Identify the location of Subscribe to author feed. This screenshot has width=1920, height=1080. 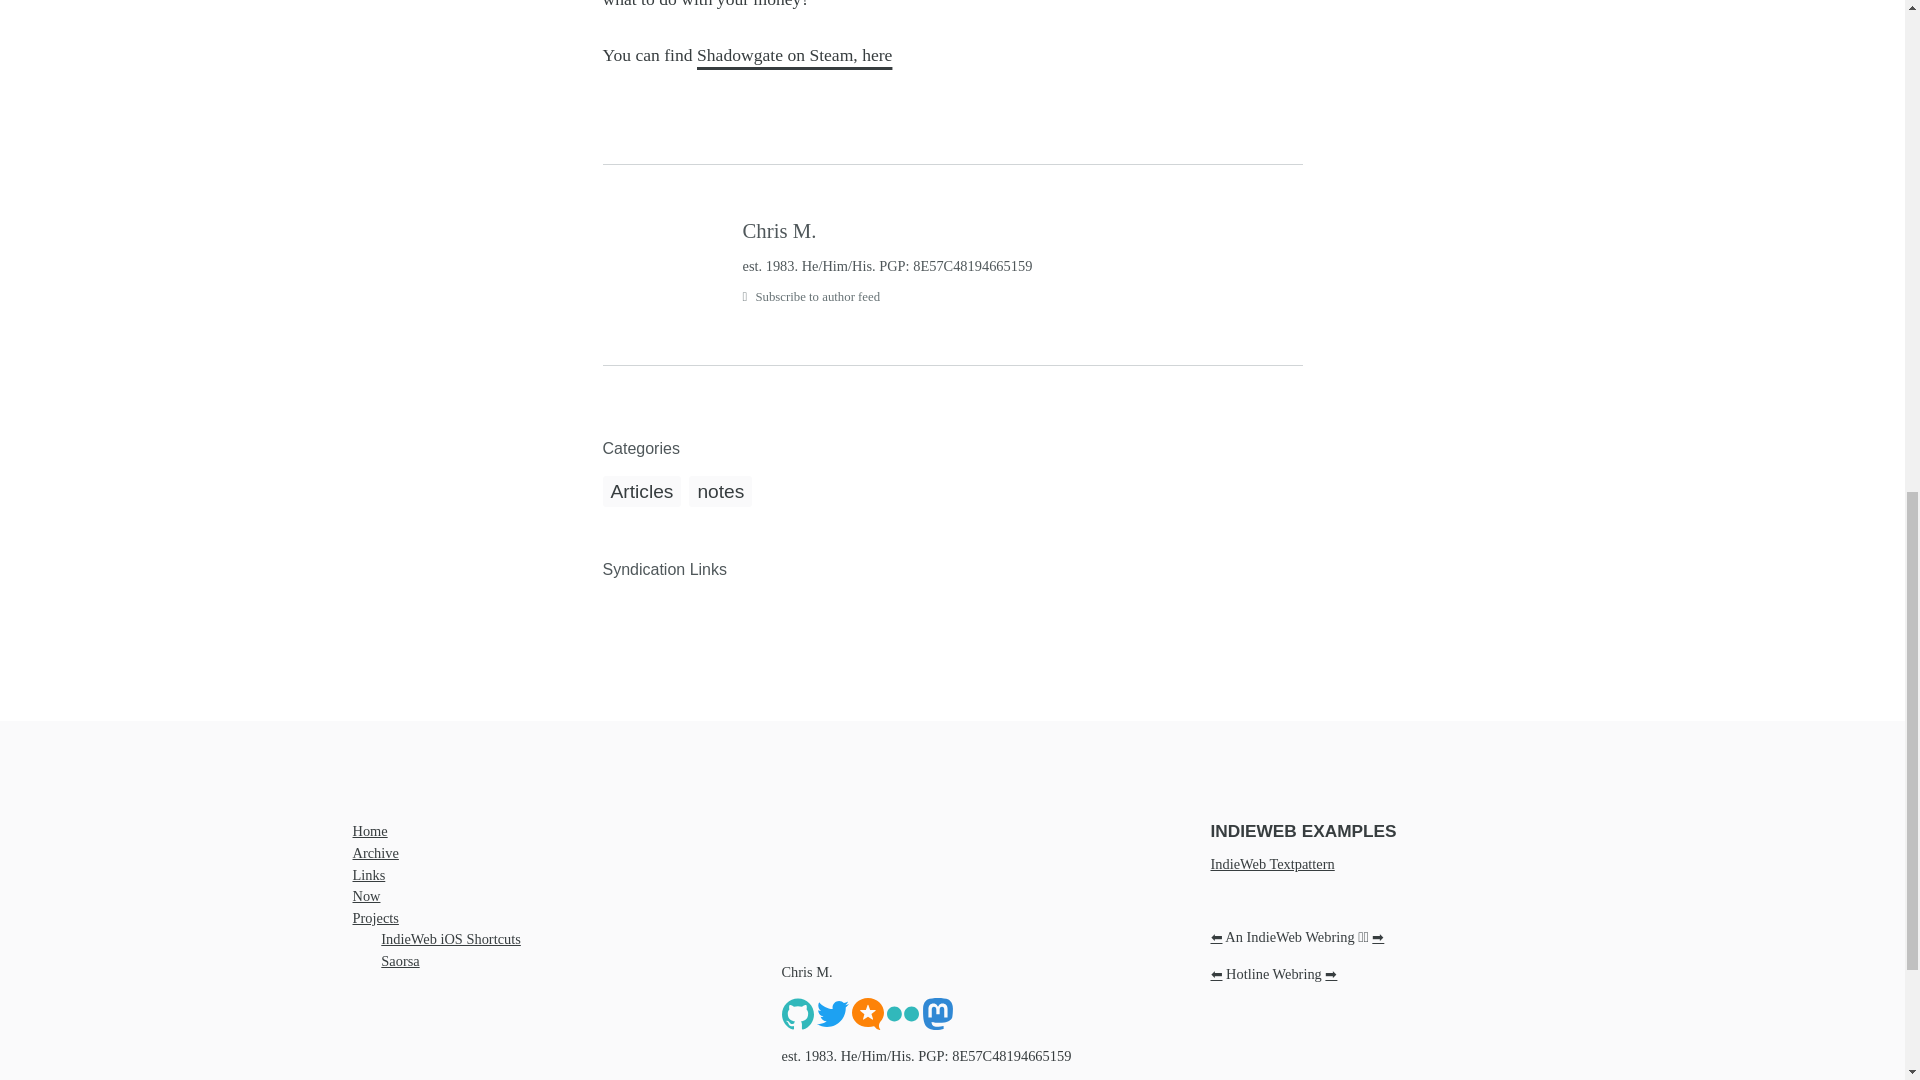
(1021, 297).